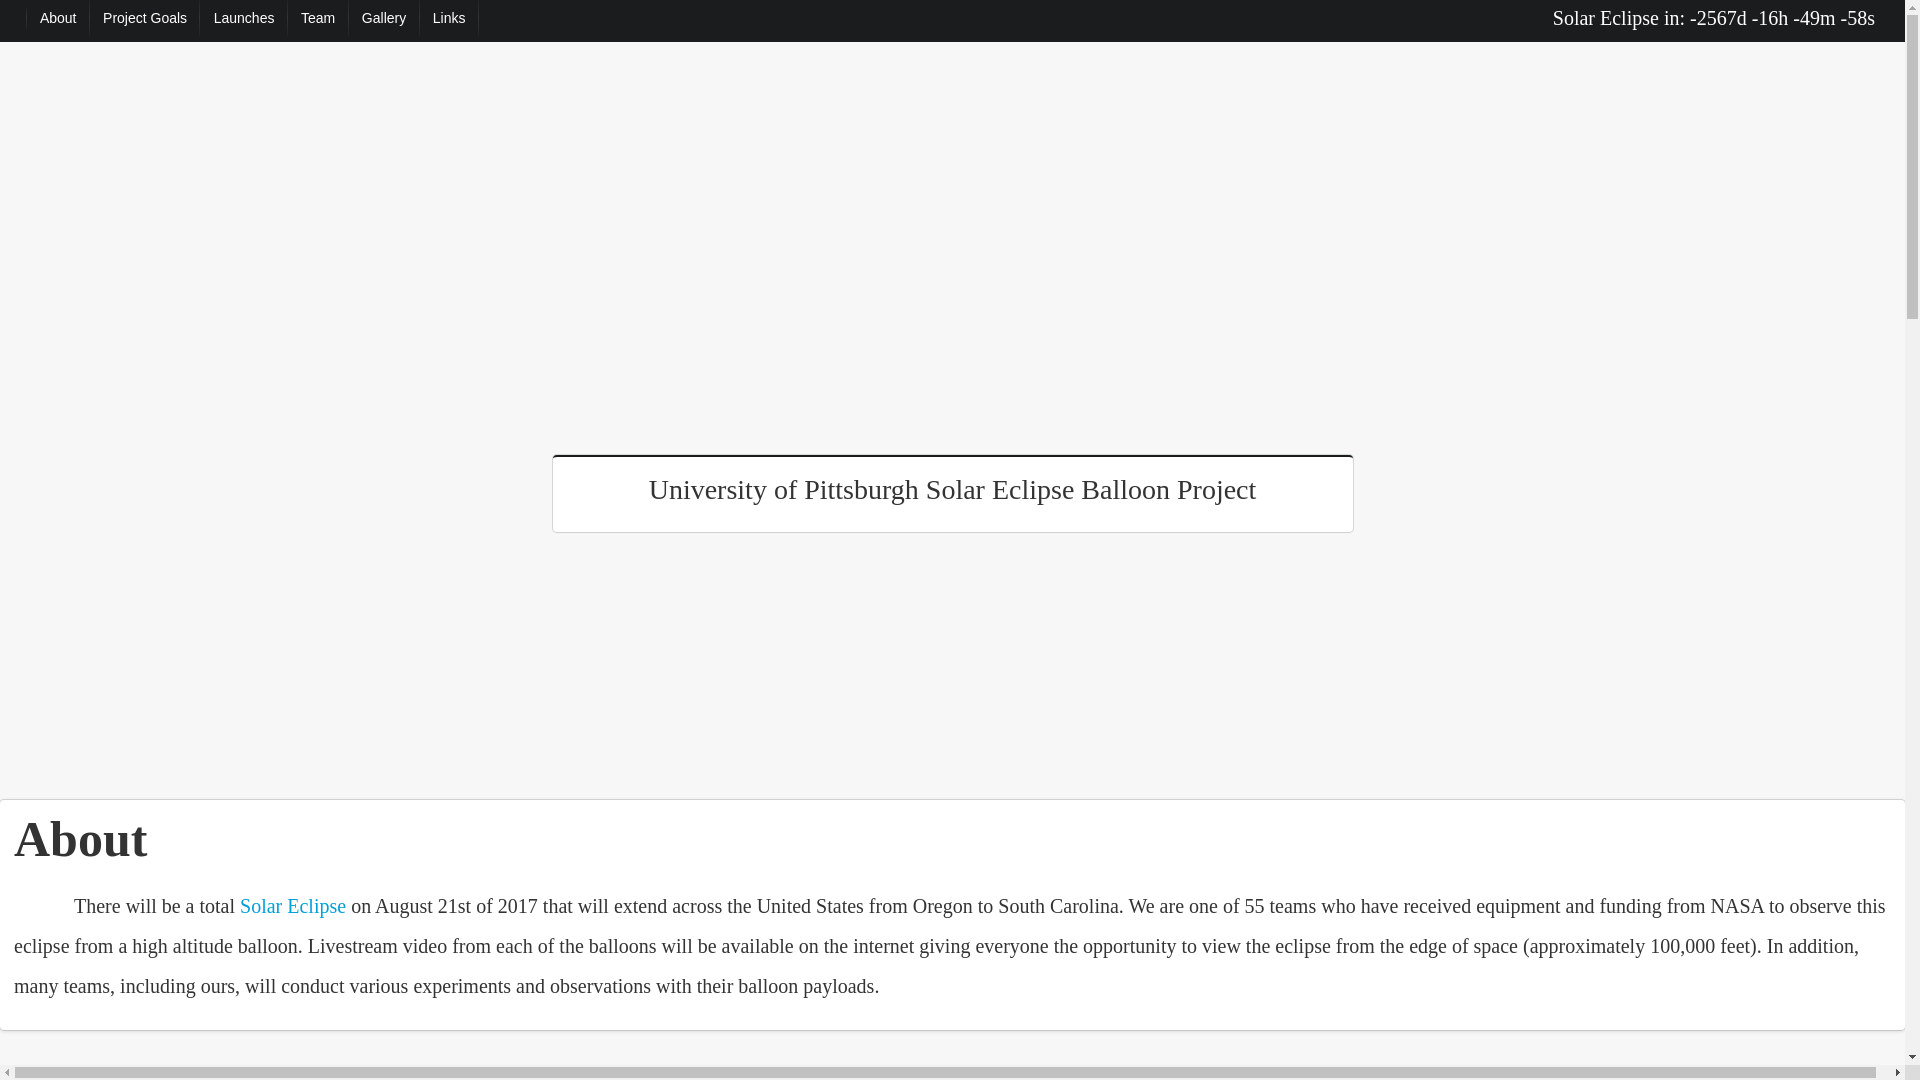 This screenshot has height=1080, width=1920. What do you see at coordinates (146, 18) in the screenshot?
I see `Project Goals` at bounding box center [146, 18].